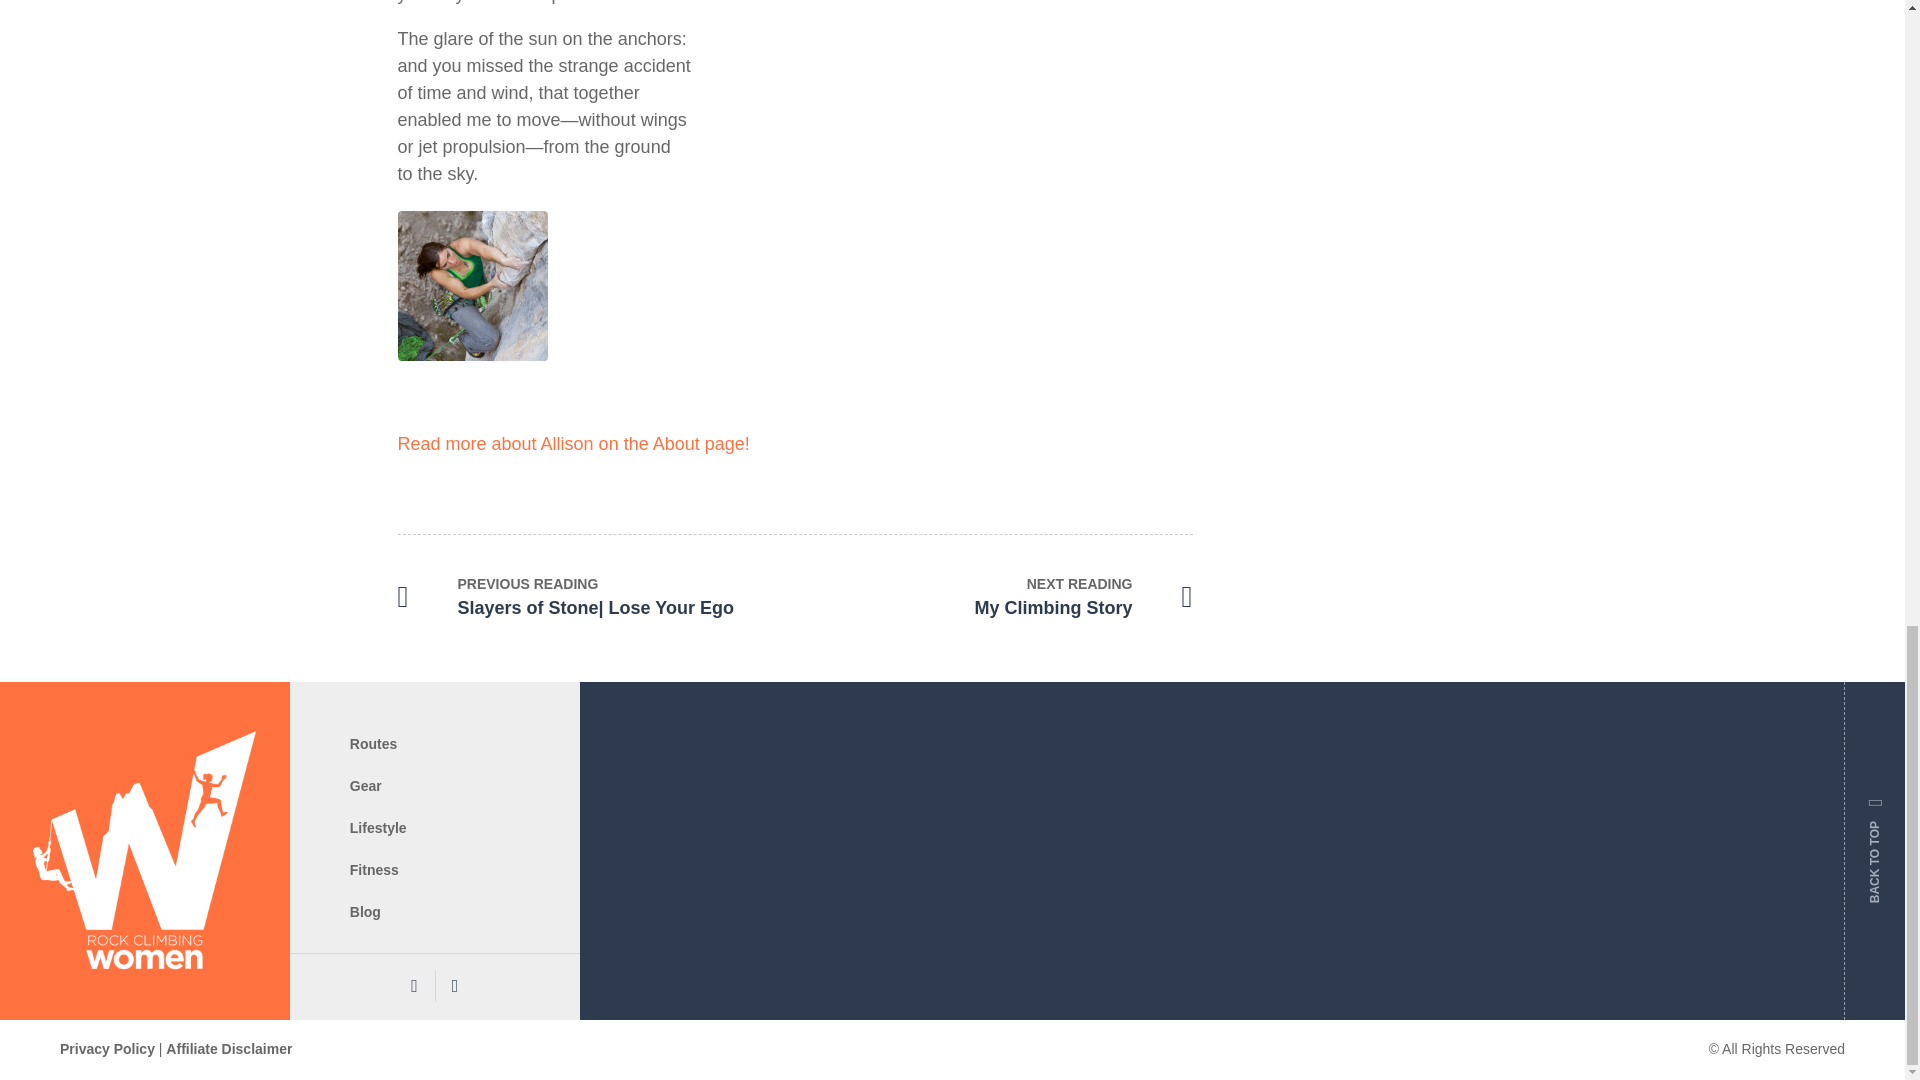  I want to click on Blog, so click(364, 912).